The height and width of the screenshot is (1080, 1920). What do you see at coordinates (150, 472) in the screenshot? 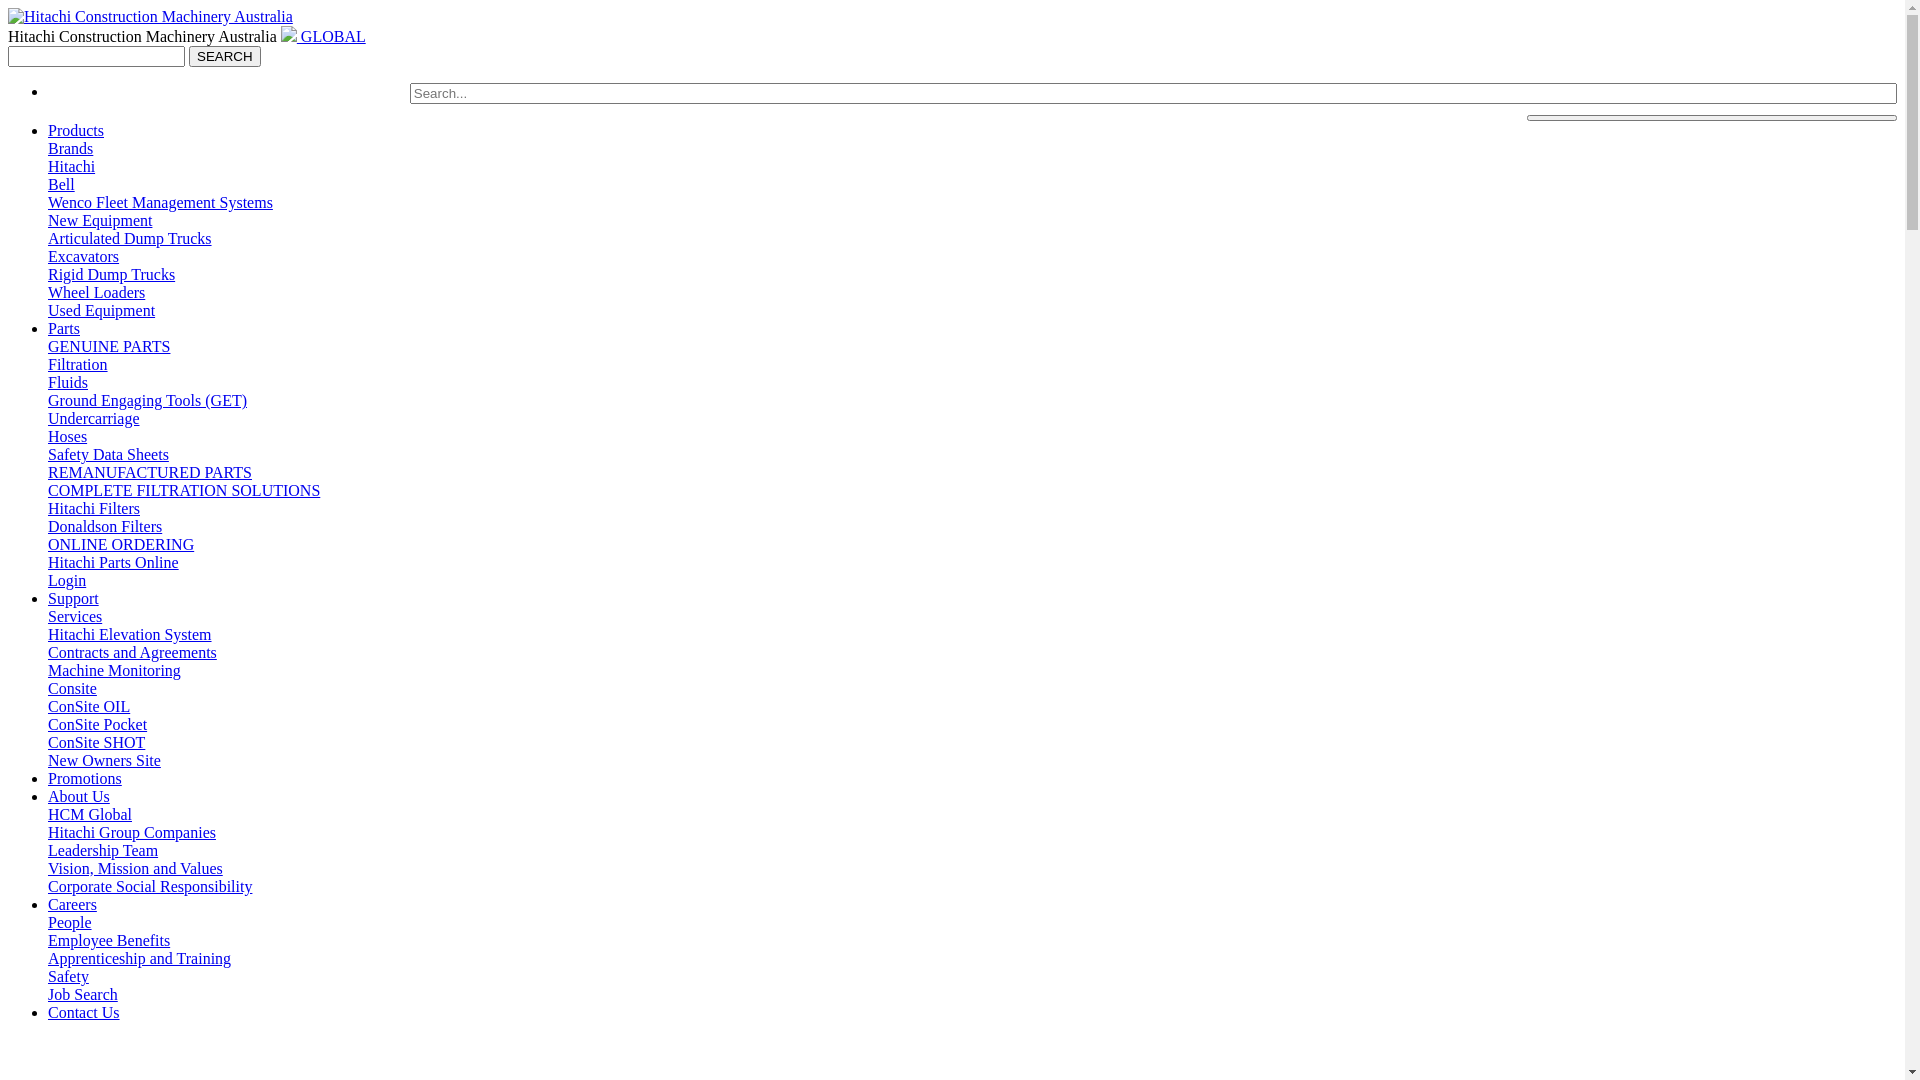
I see `REMANUFACTURED PARTS` at bounding box center [150, 472].